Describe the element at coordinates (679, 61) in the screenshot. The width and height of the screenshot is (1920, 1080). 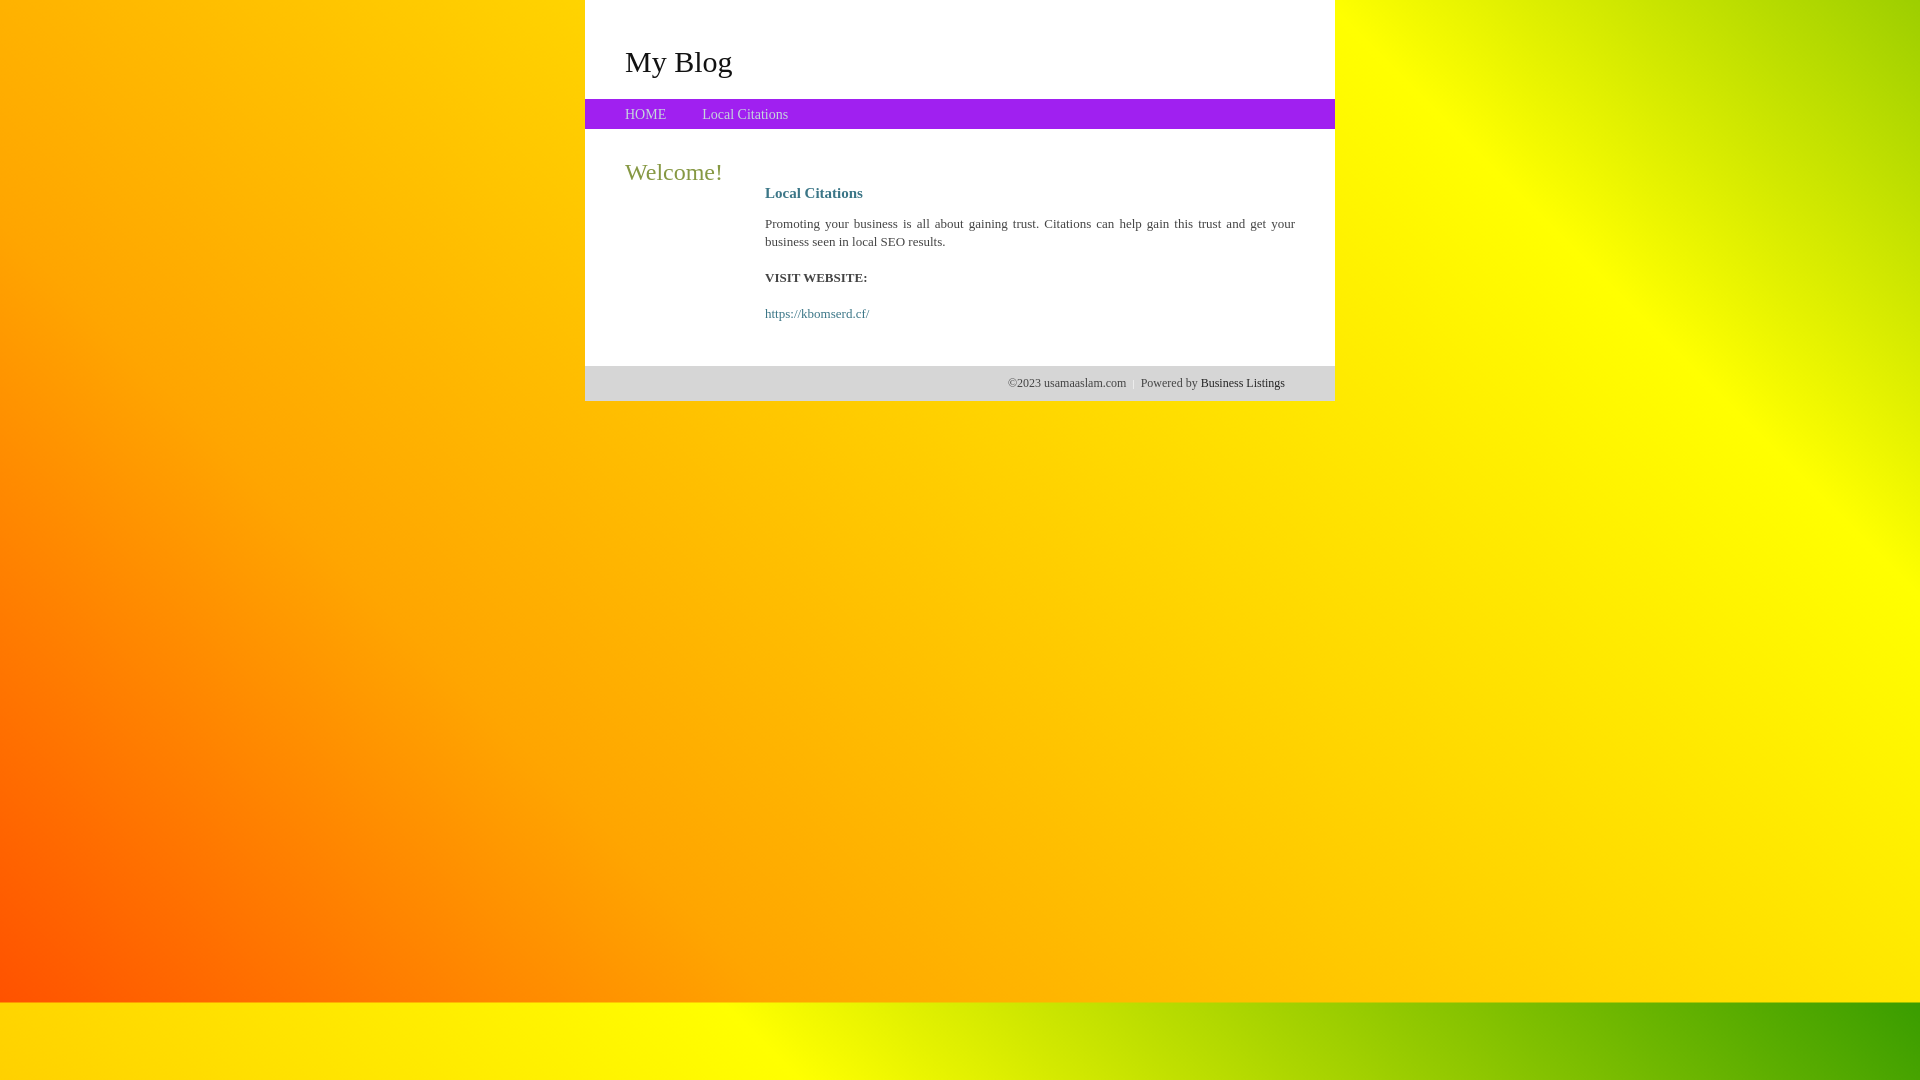
I see `My Blog` at that location.